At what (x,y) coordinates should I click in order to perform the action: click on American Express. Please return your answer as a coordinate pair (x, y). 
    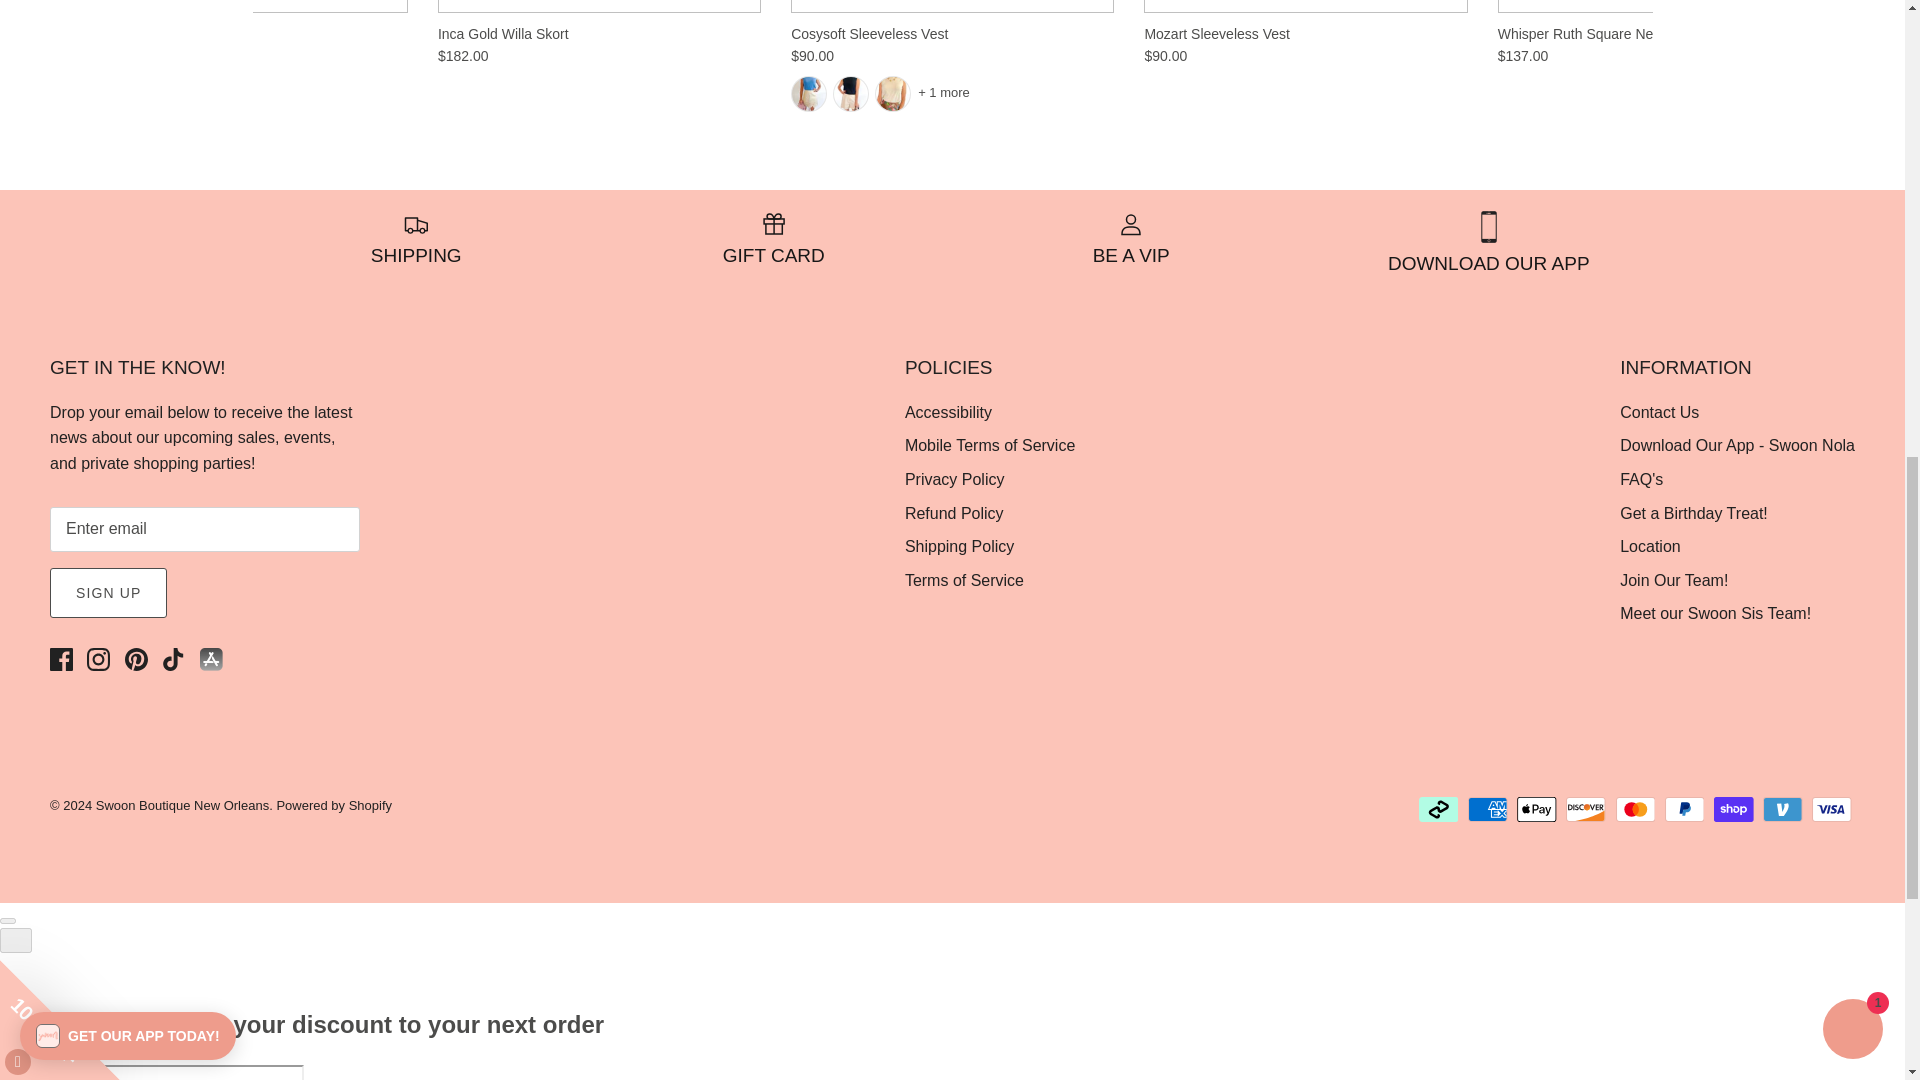
    Looking at the image, I should click on (1488, 809).